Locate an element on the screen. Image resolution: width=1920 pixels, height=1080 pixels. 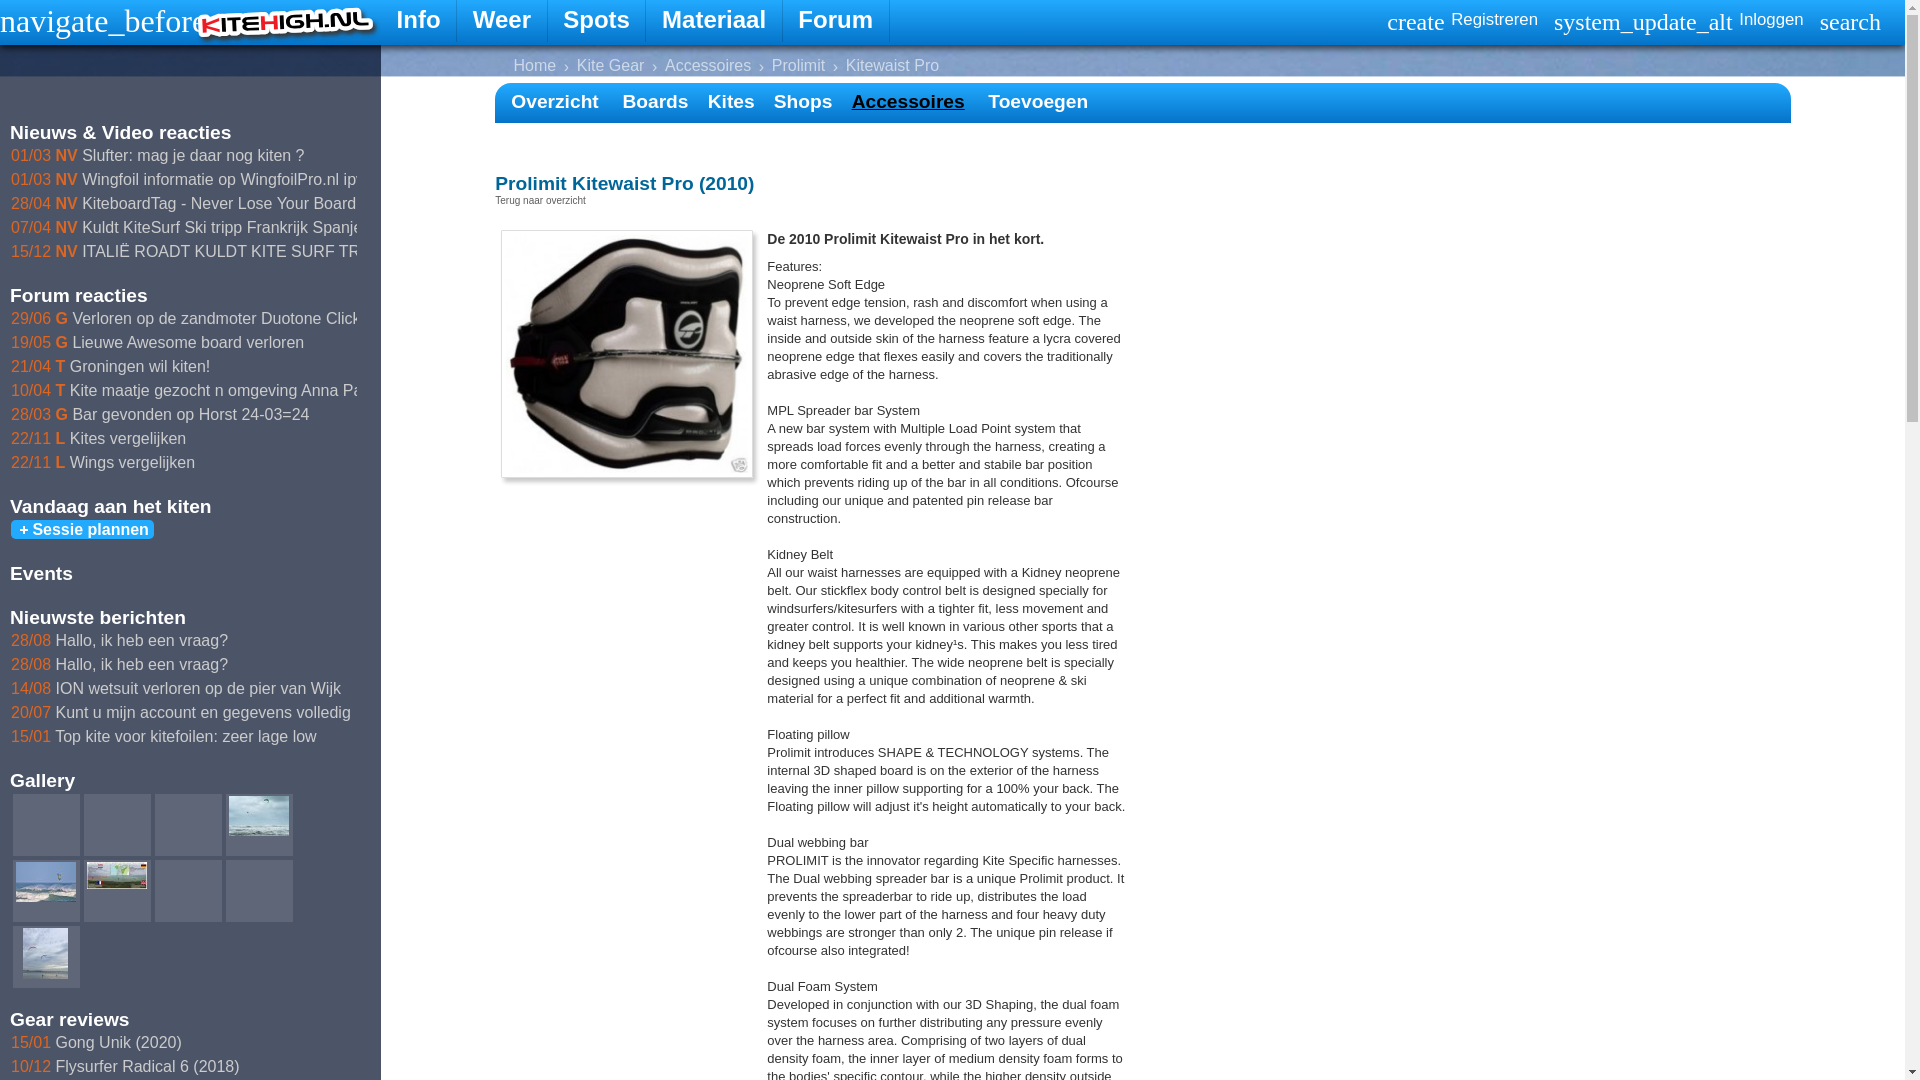
smaII-WaVe-CED.jpg is located at coordinates (46, 881).